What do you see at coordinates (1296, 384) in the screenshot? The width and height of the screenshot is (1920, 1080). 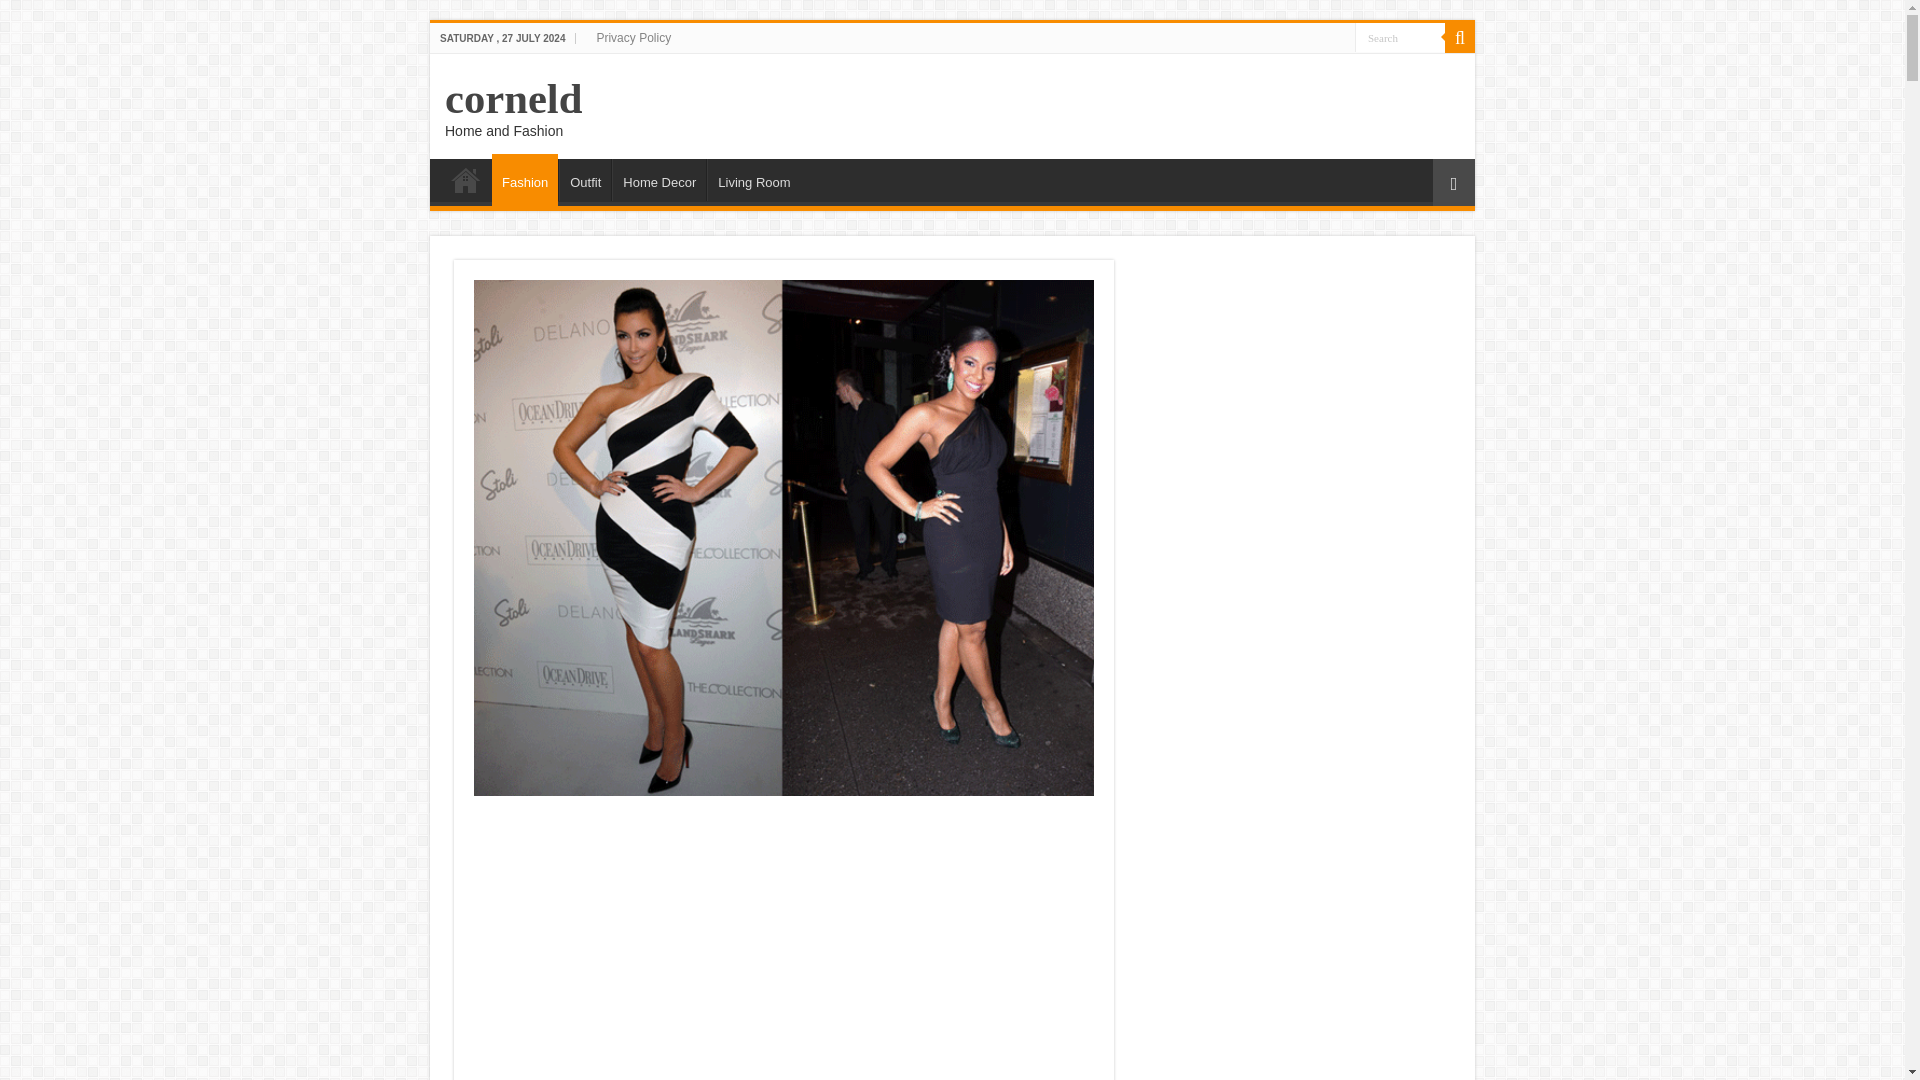 I see `Advertisement` at bounding box center [1296, 384].